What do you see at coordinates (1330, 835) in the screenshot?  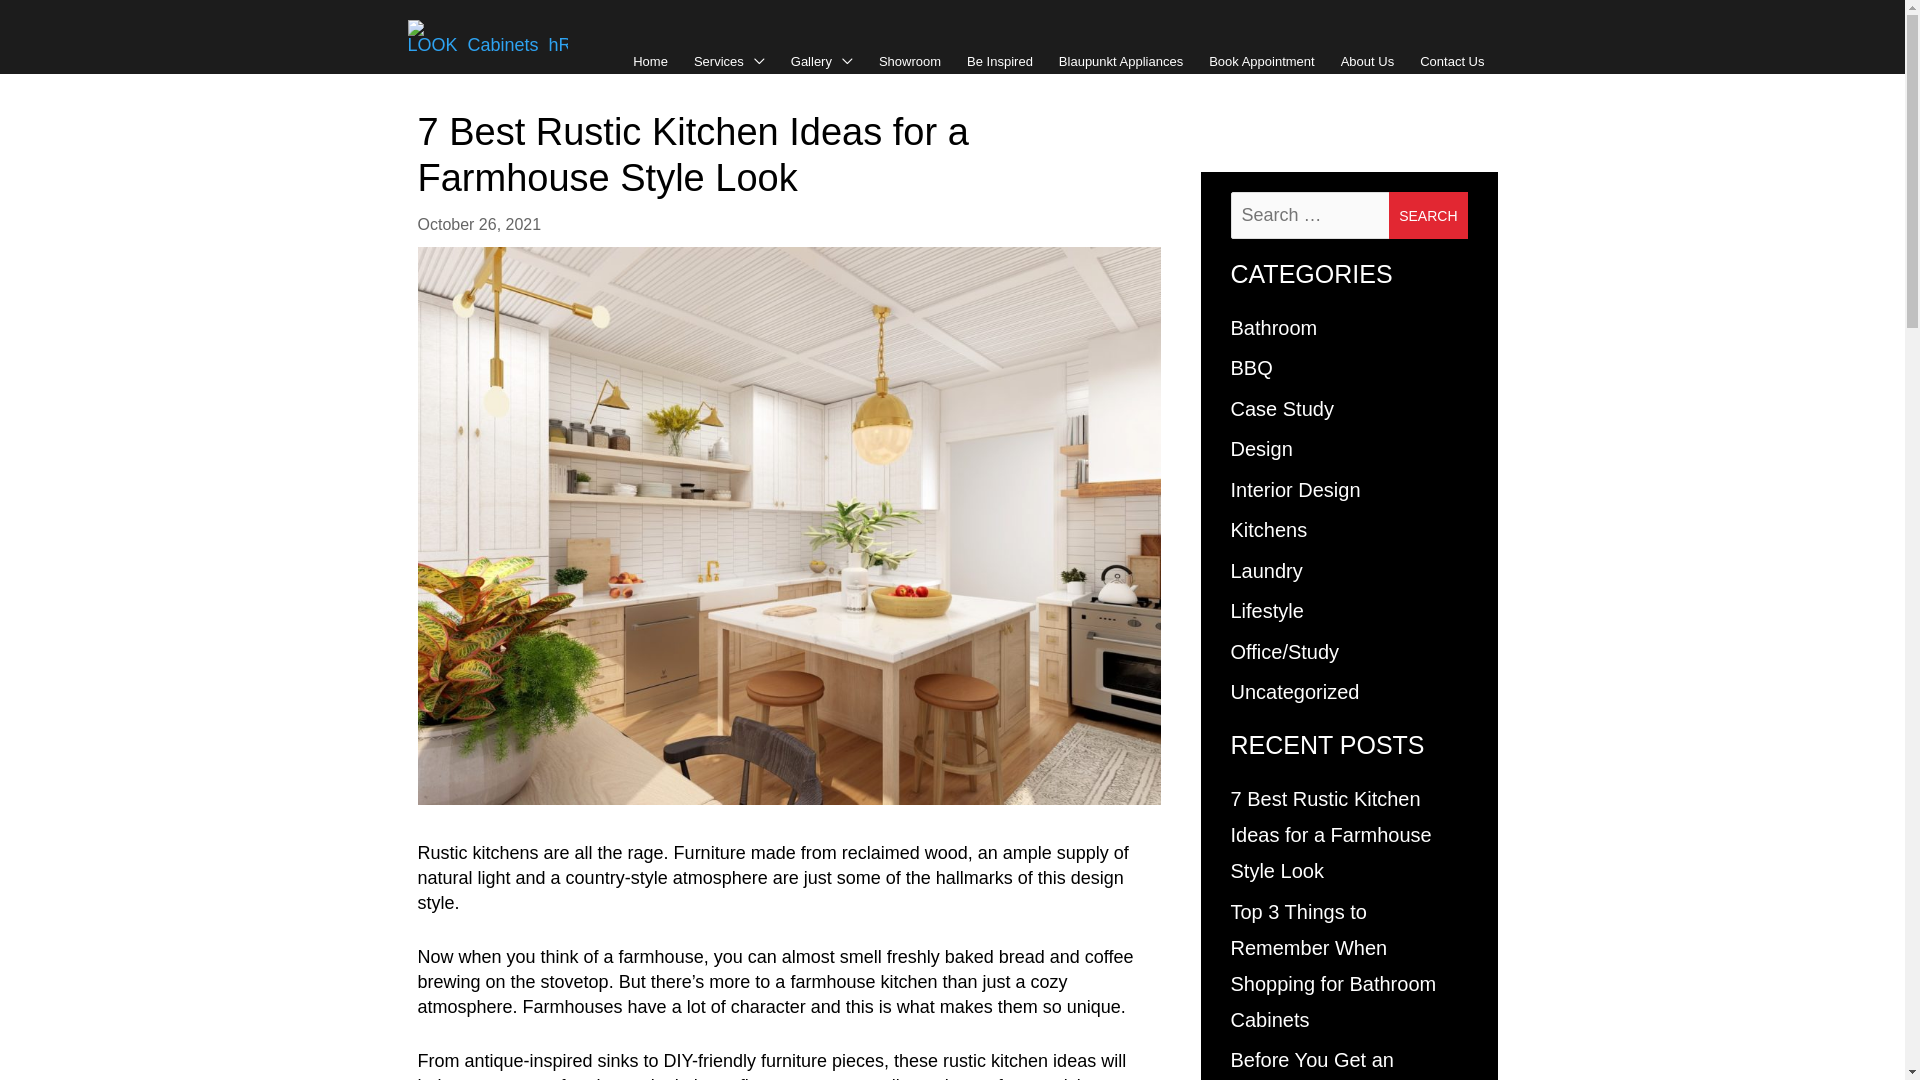 I see `7 Best Rustic Kitchen Ideas for a Farmhouse Style Look` at bounding box center [1330, 835].